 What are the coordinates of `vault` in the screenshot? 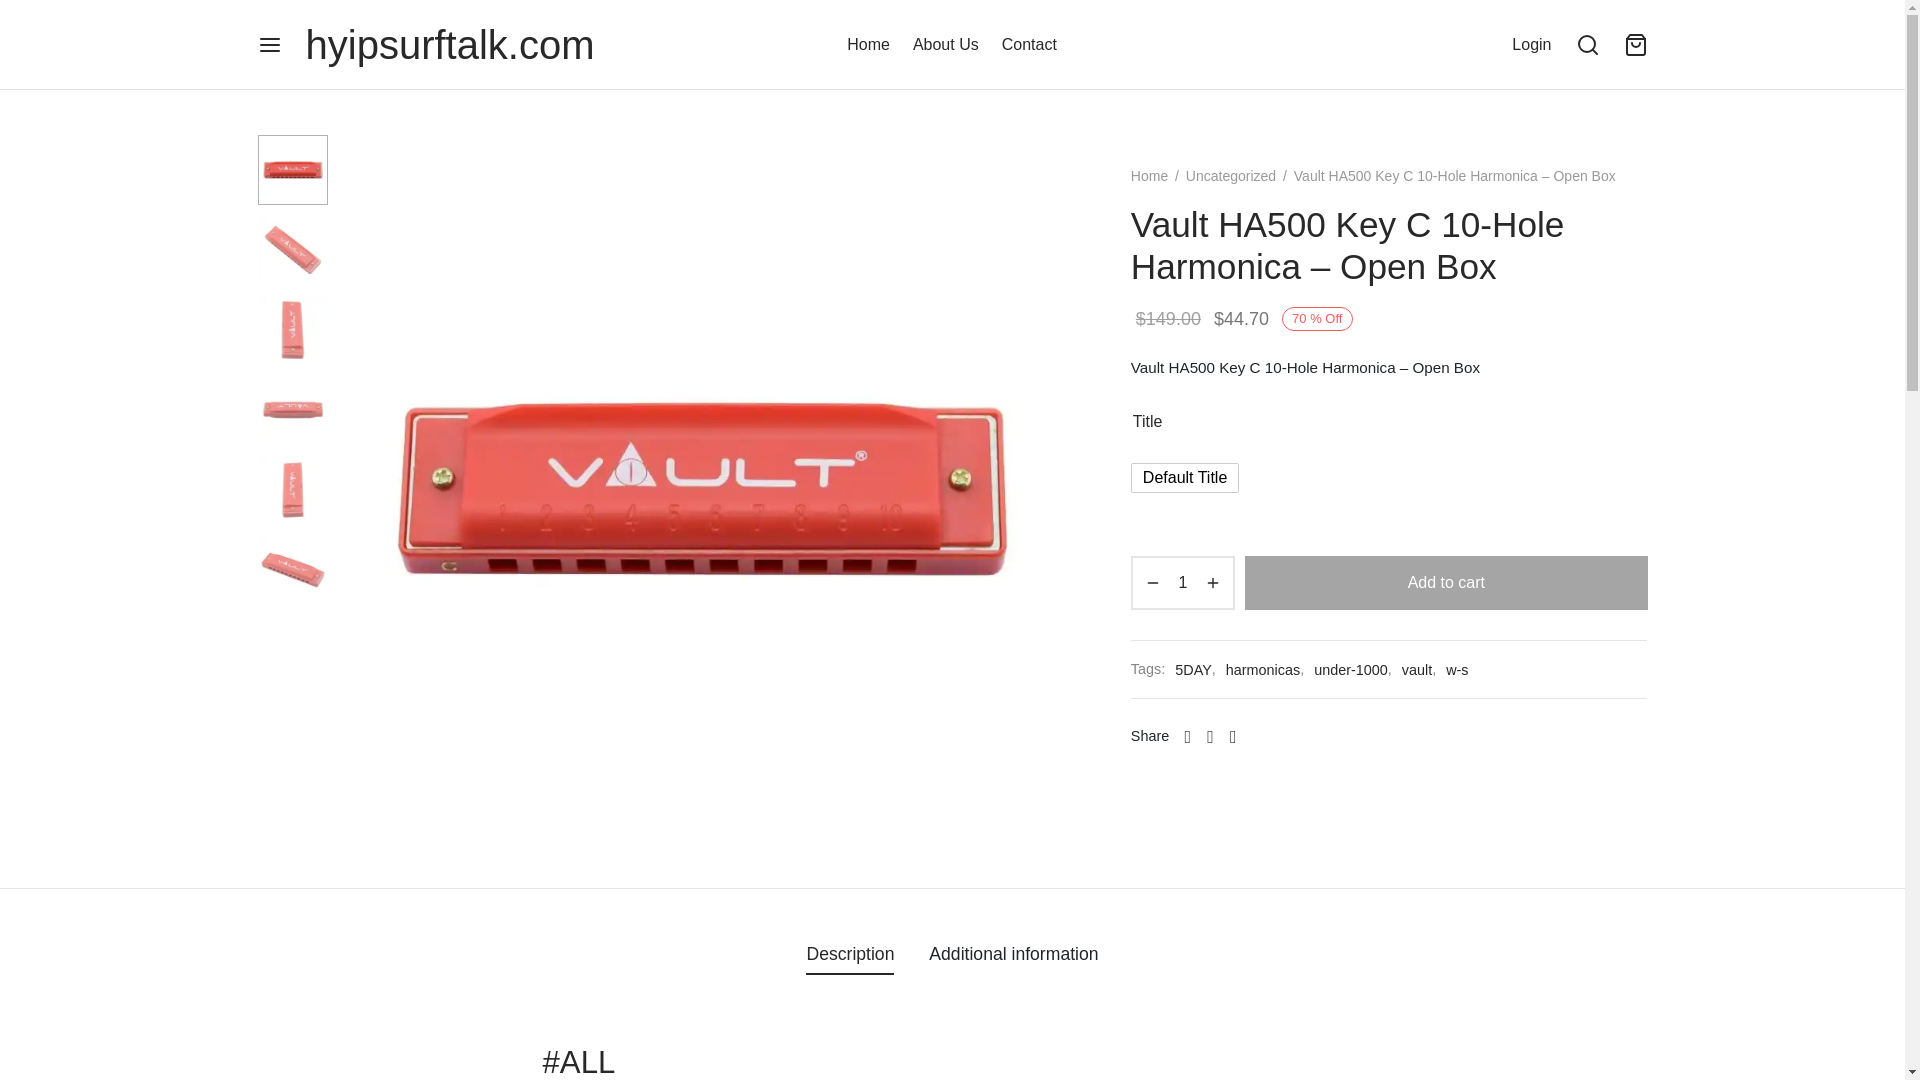 It's located at (1416, 668).